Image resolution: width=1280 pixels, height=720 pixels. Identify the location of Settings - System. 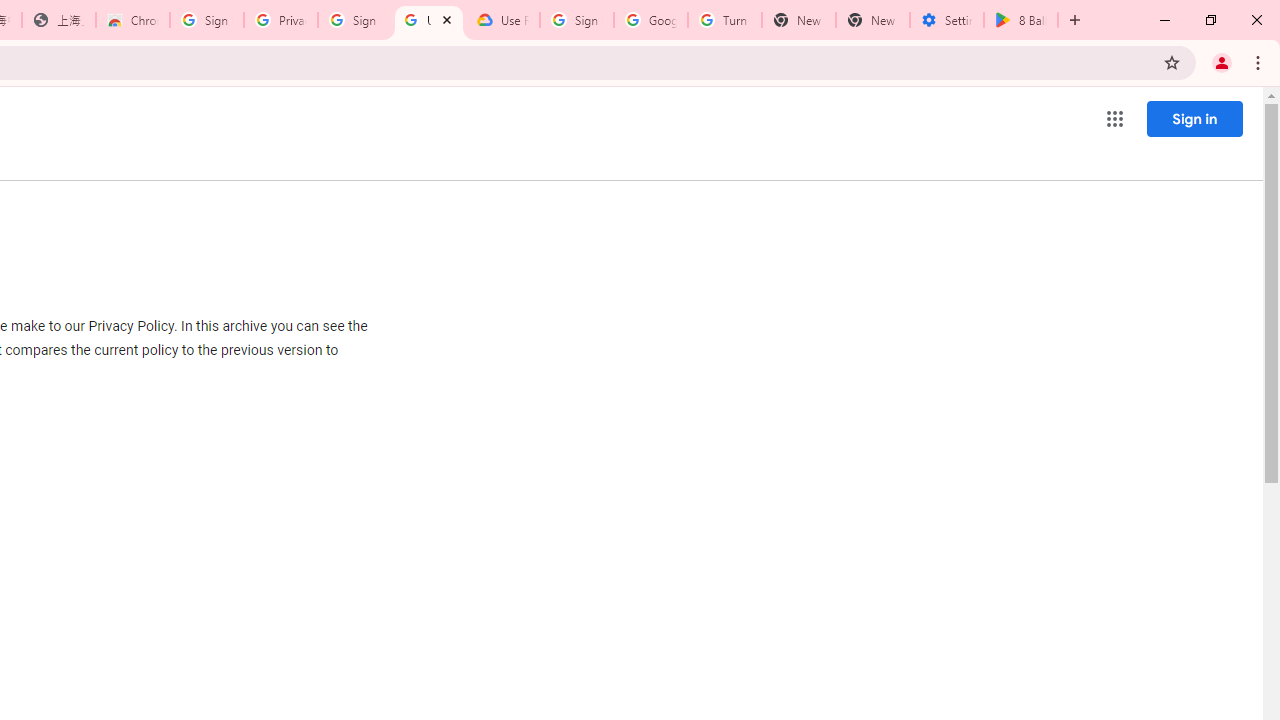
(947, 20).